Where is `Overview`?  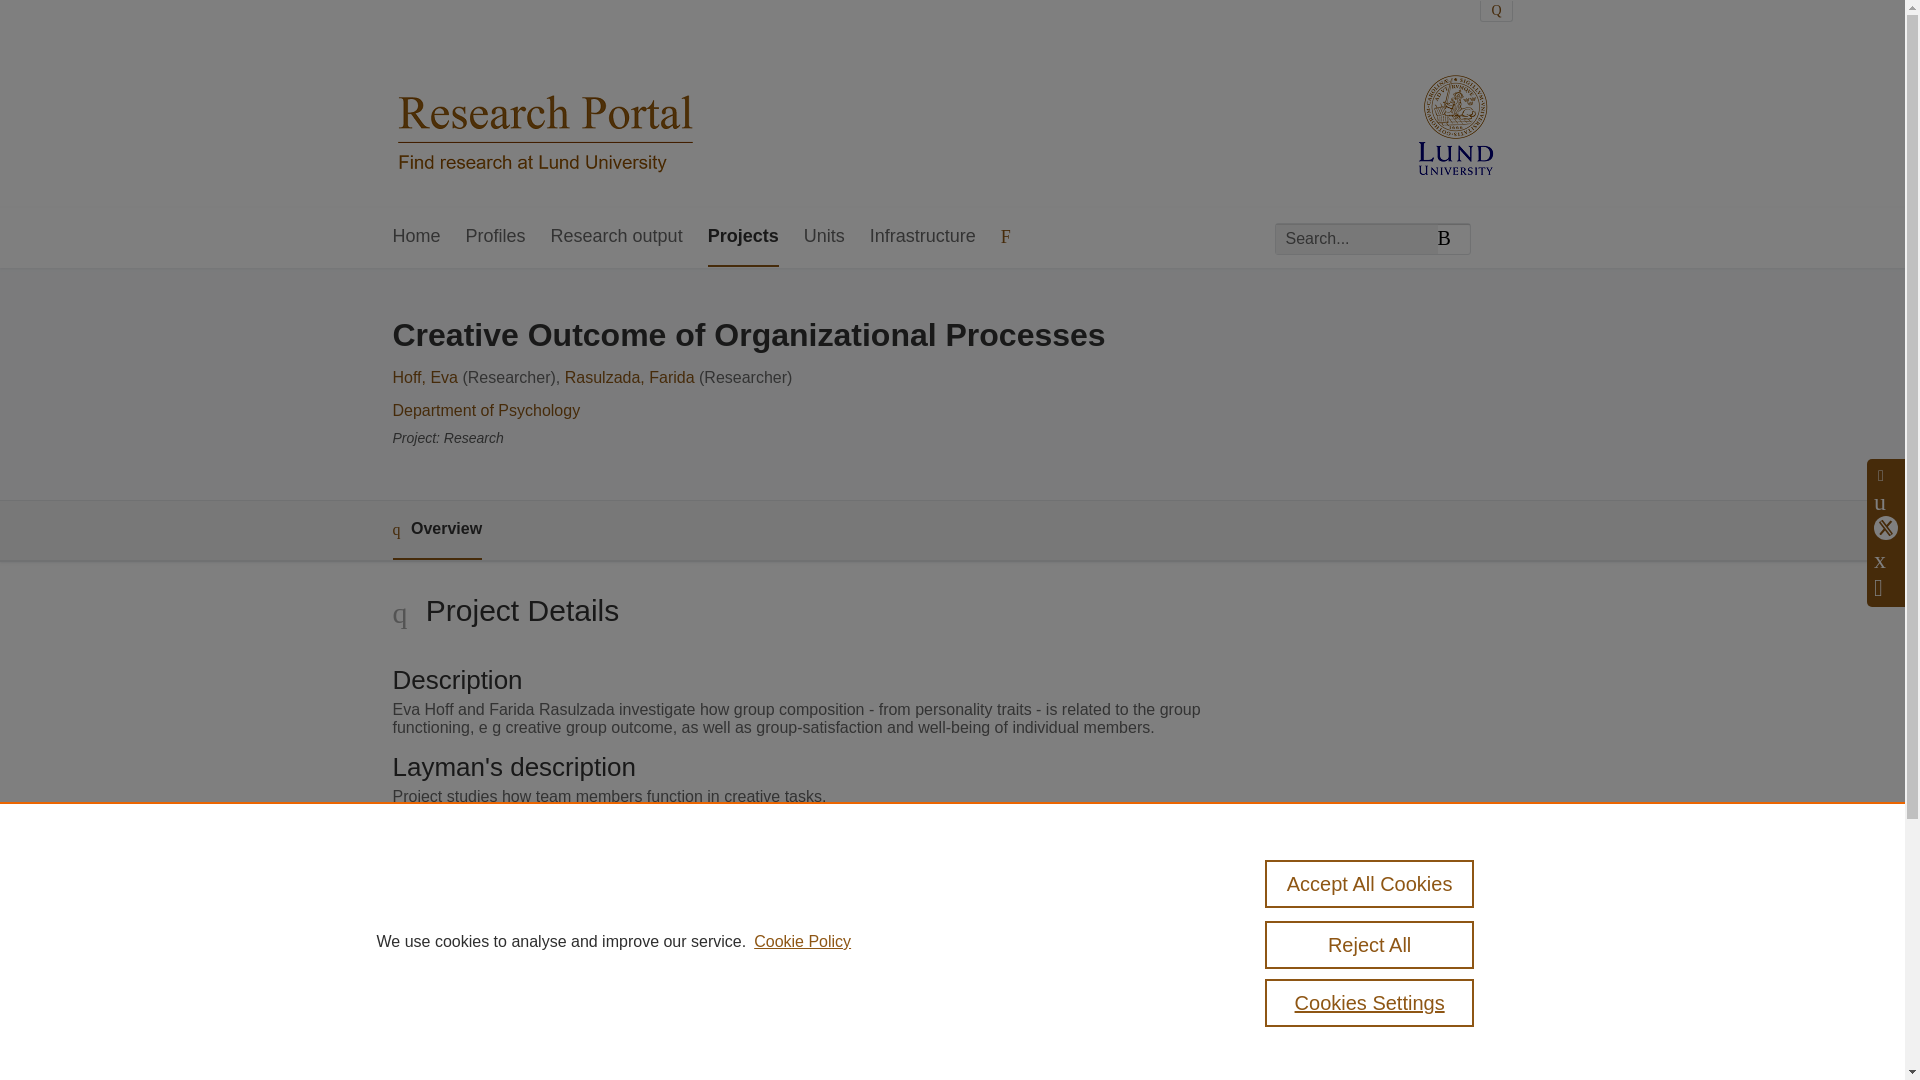 Overview is located at coordinates (436, 530).